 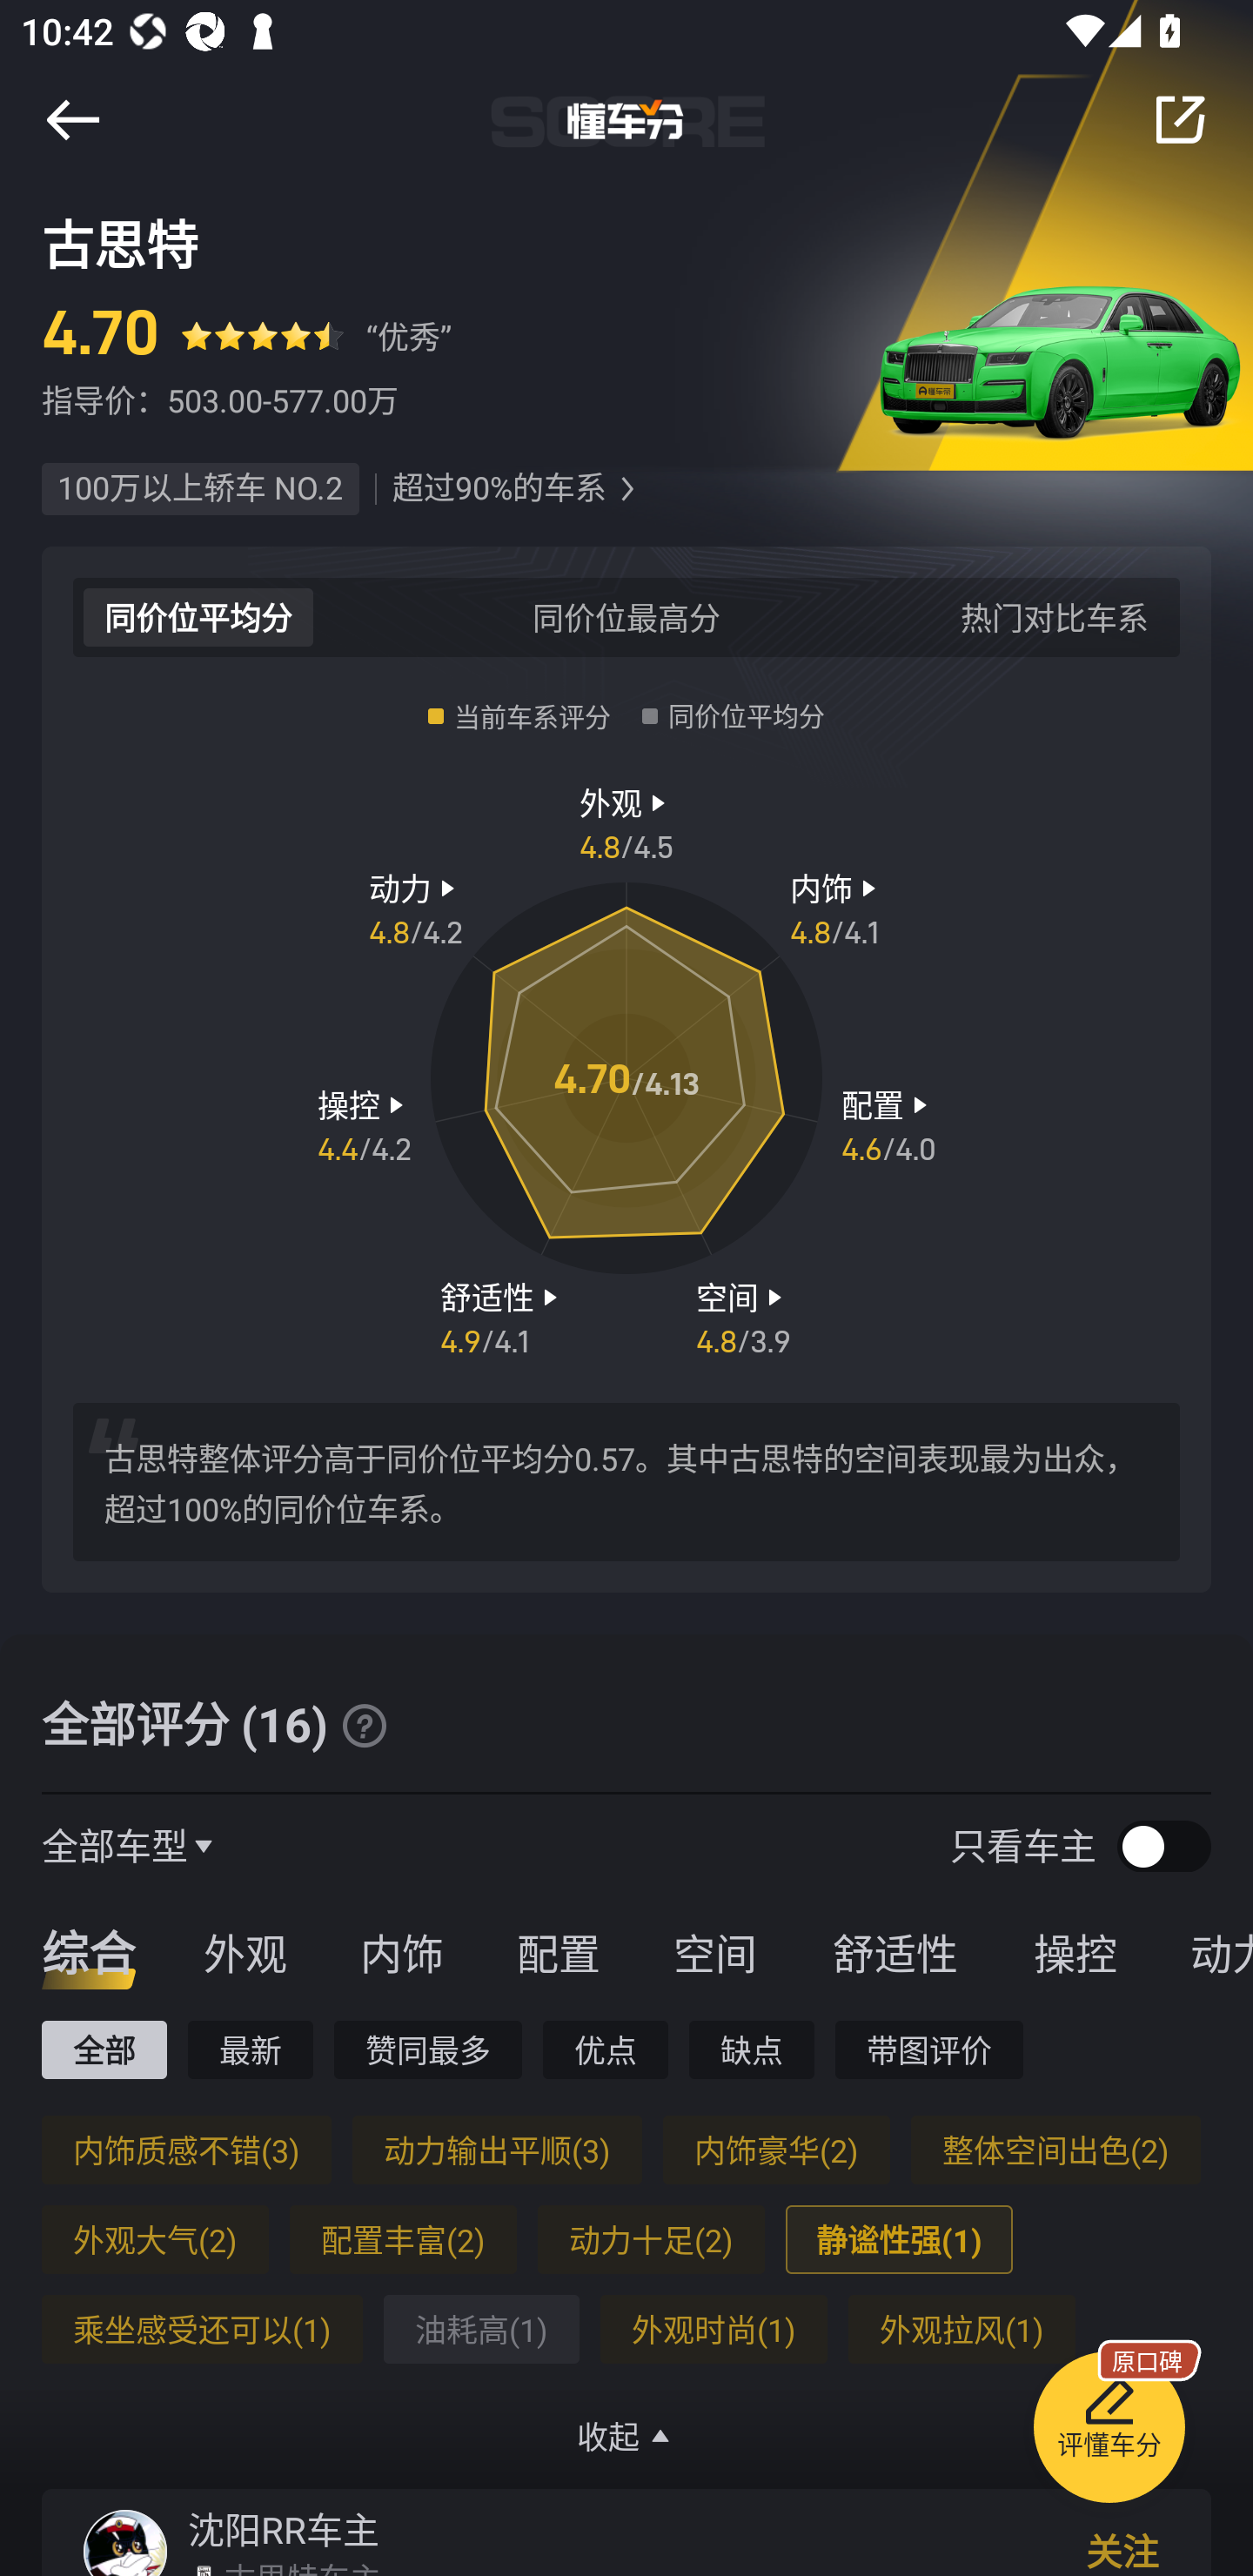 I want to click on , so click(x=72, y=119).